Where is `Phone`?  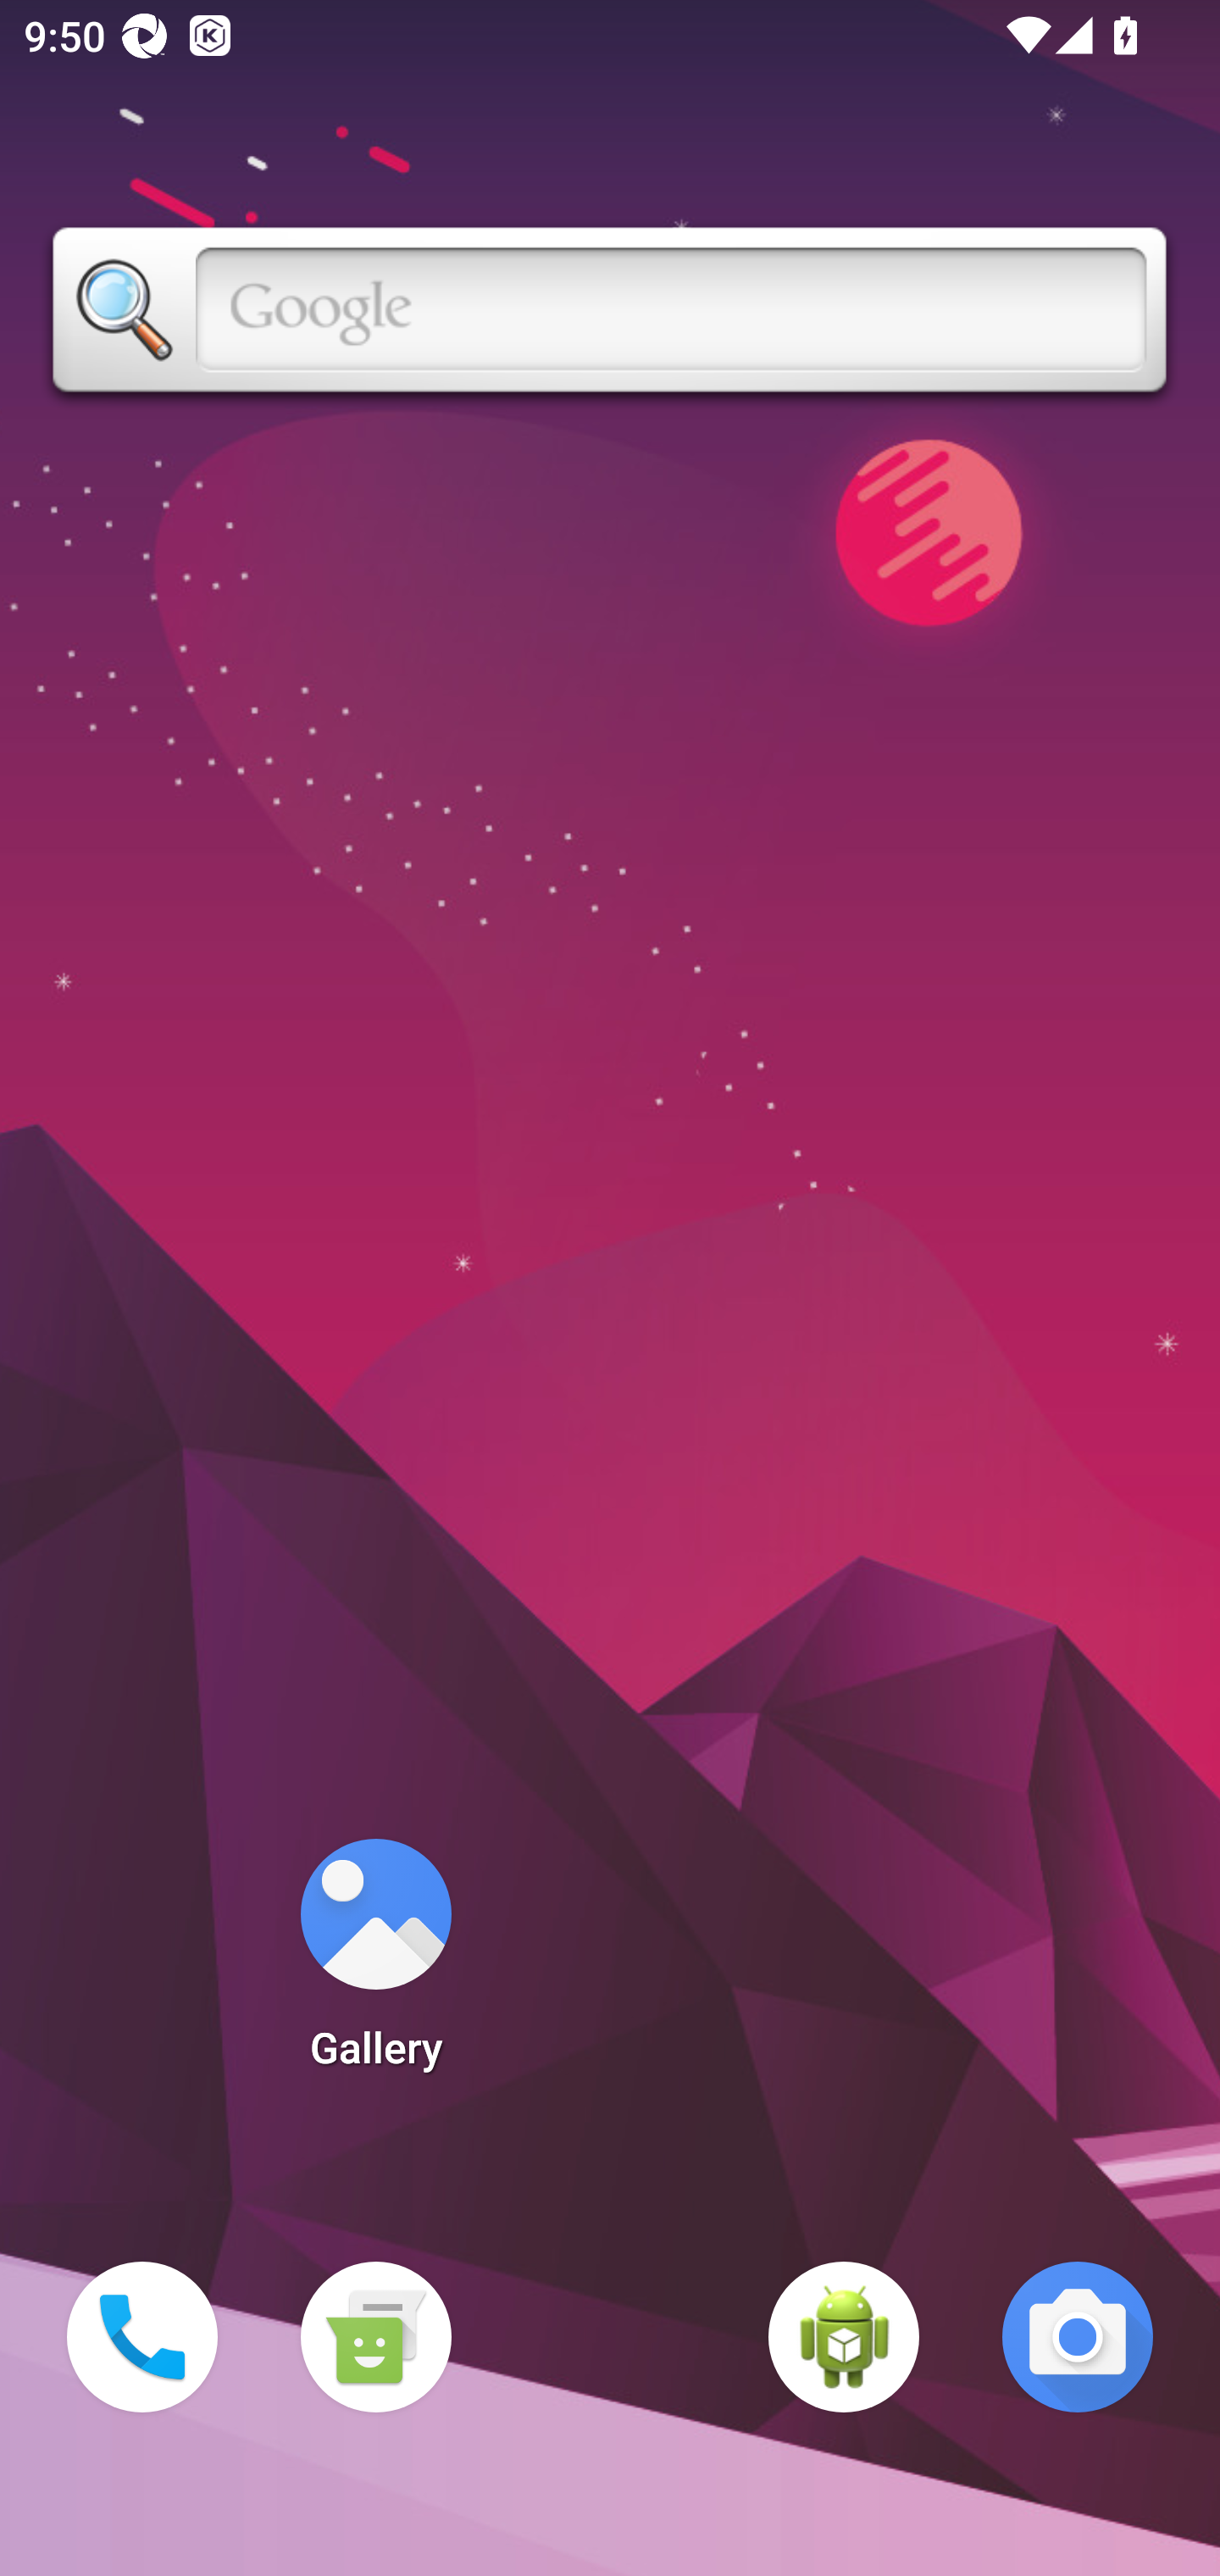 Phone is located at coordinates (142, 2337).